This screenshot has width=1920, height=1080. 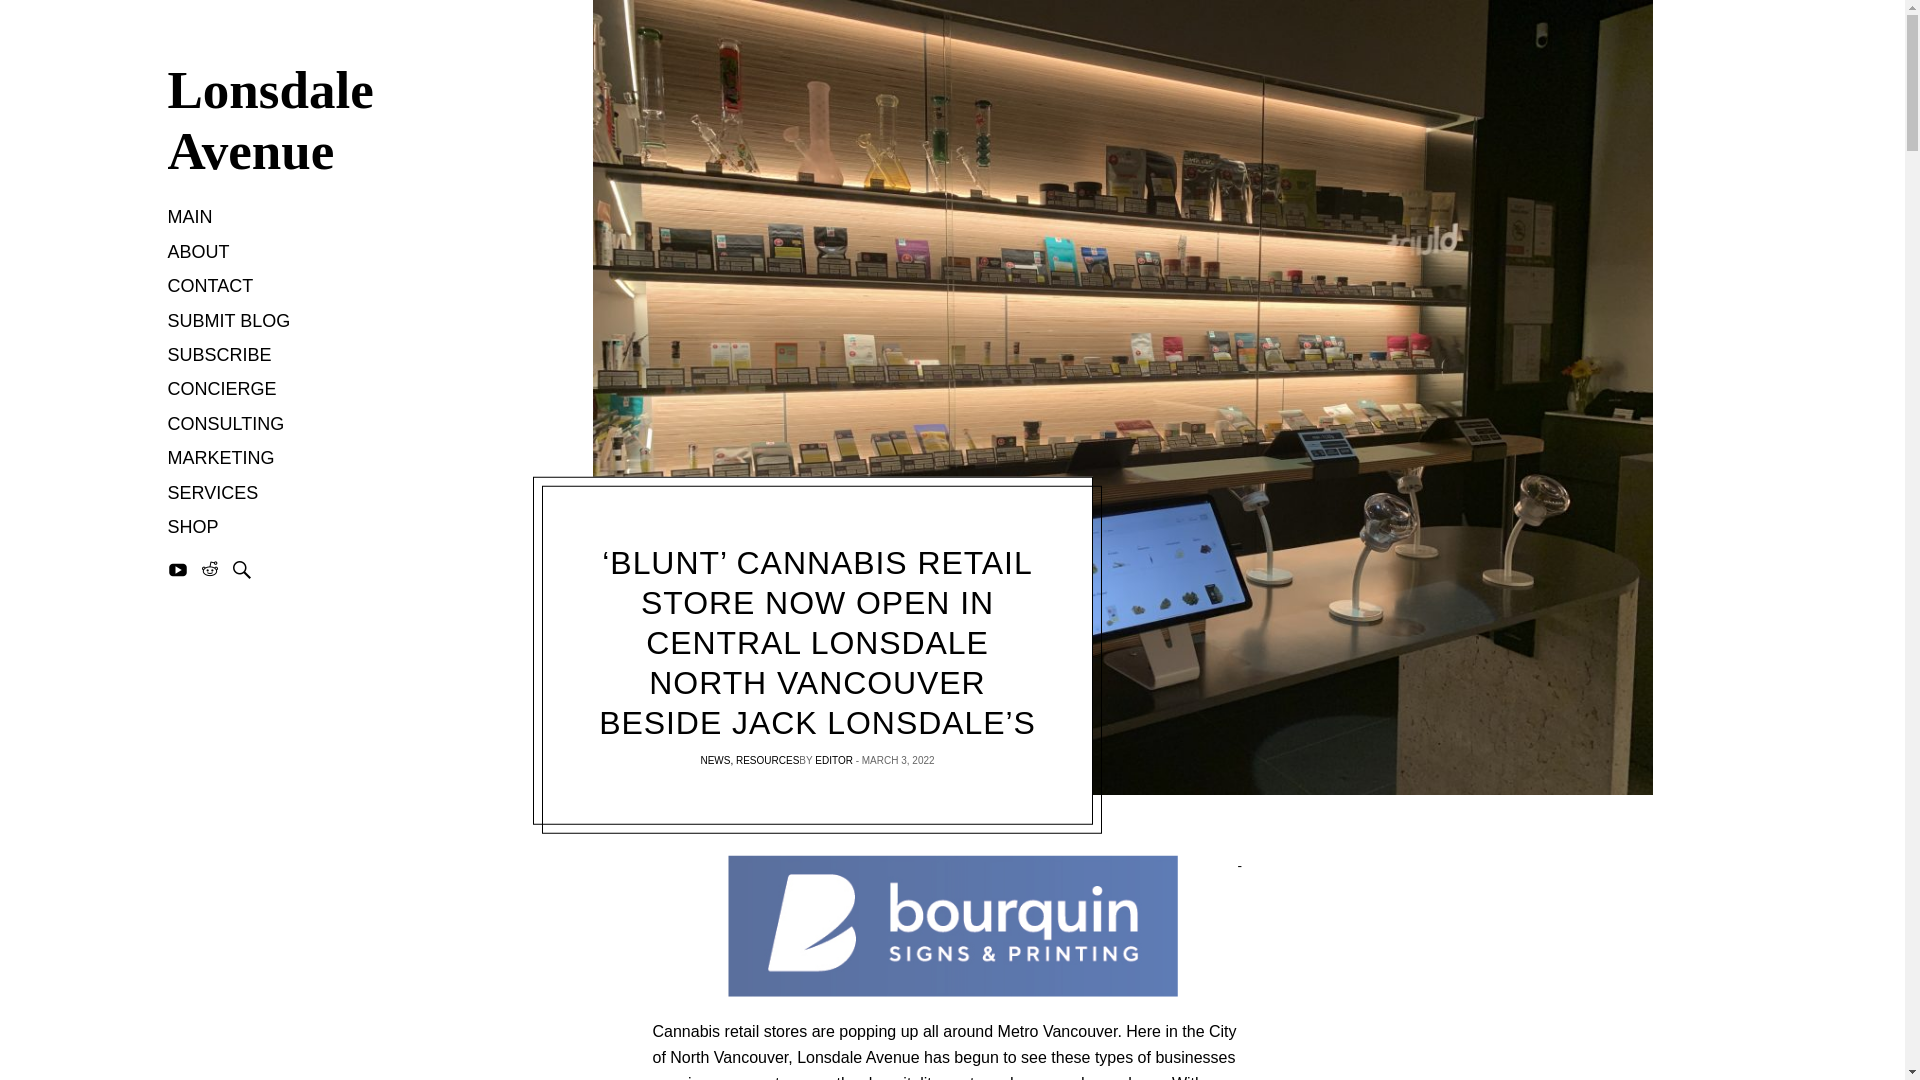 What do you see at coordinates (190, 218) in the screenshot?
I see `MAIN` at bounding box center [190, 218].